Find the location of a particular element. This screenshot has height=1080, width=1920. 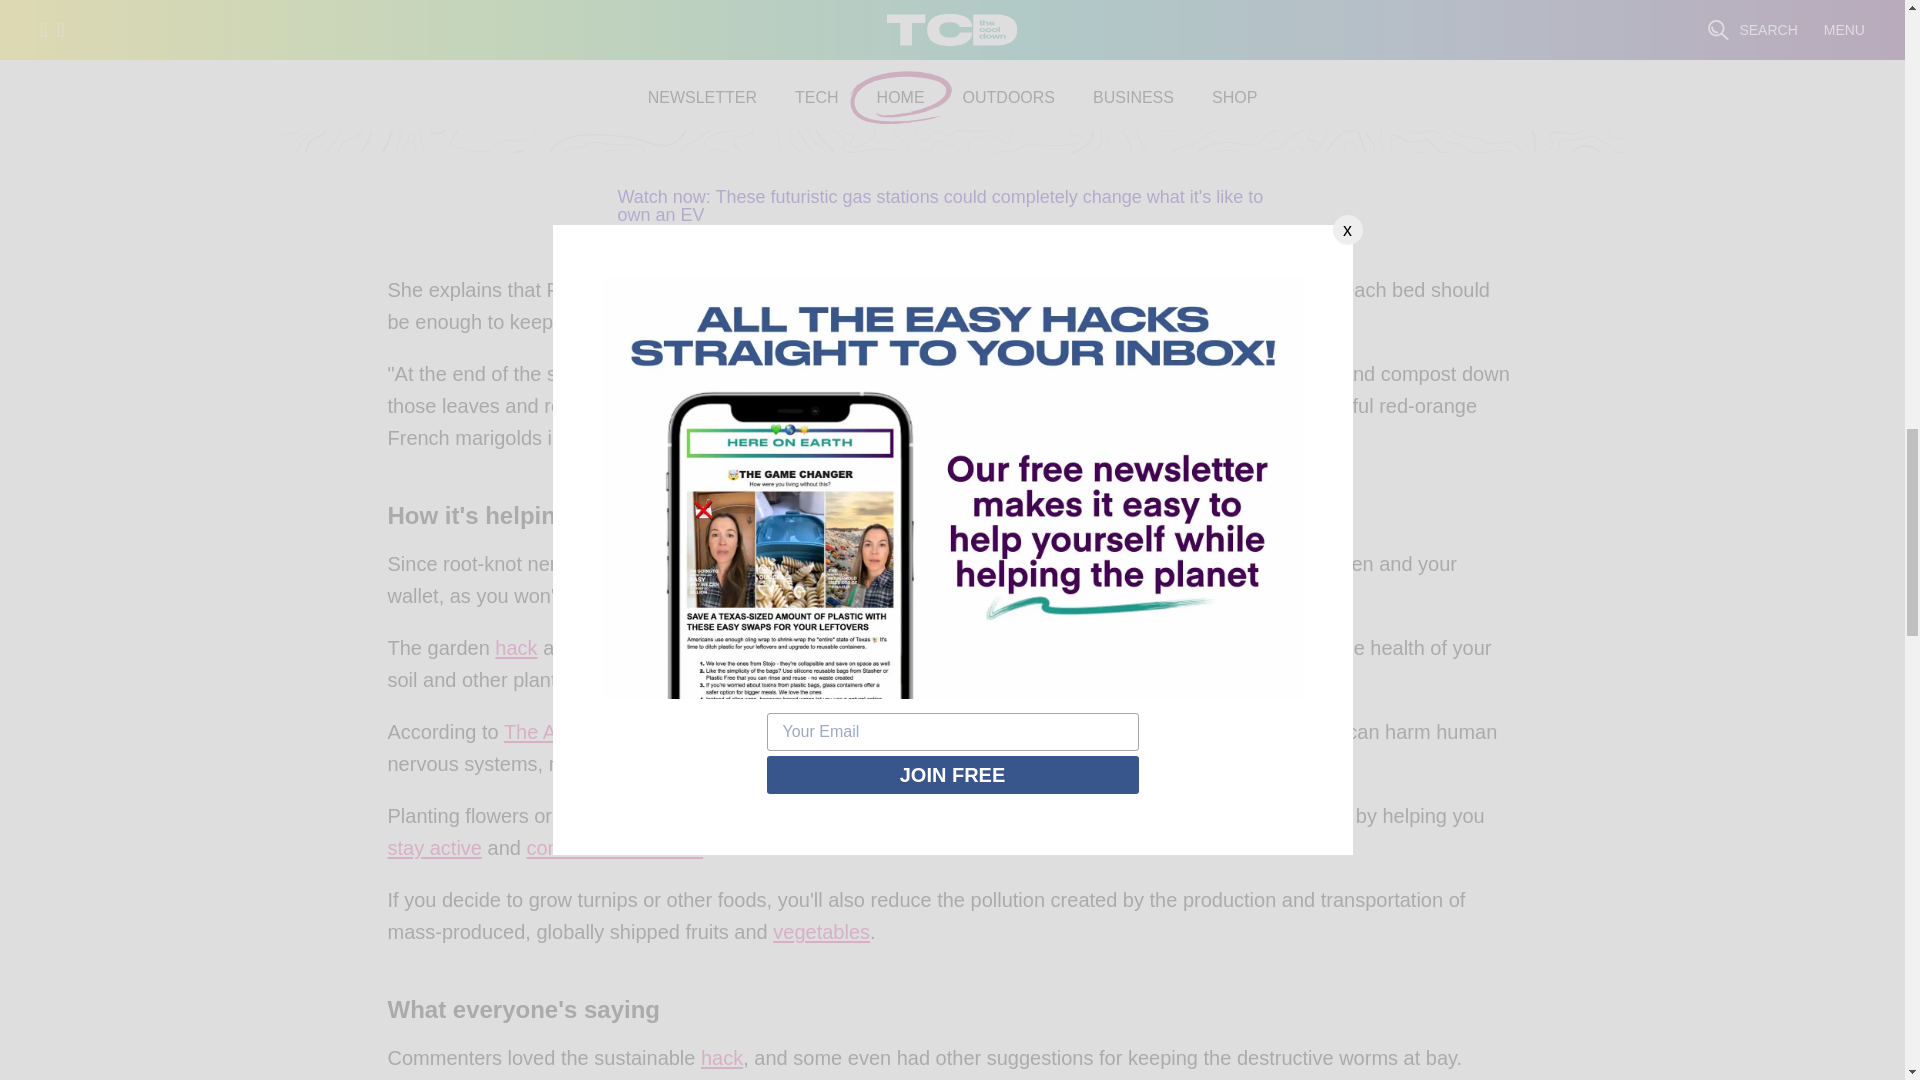

Hacks is located at coordinates (722, 1062).